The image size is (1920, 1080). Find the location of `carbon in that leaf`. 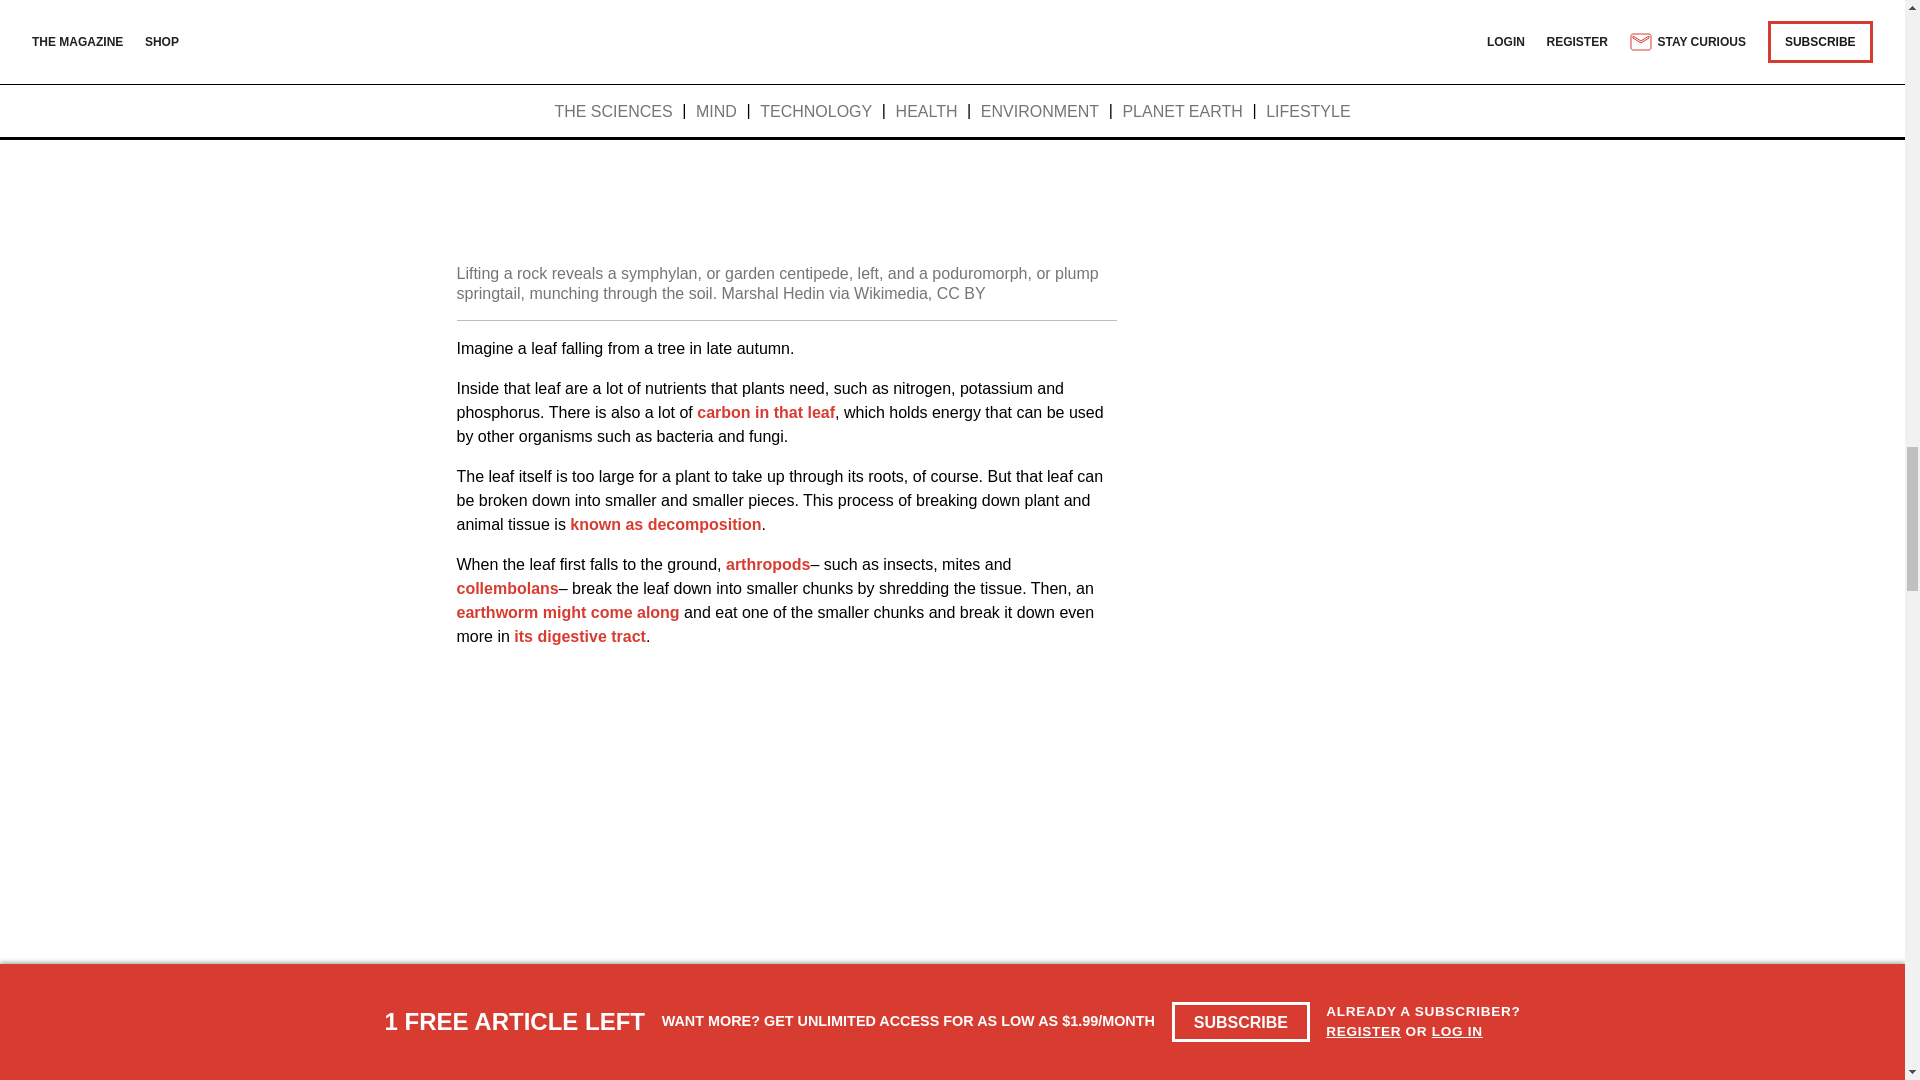

carbon in that leaf is located at coordinates (766, 412).